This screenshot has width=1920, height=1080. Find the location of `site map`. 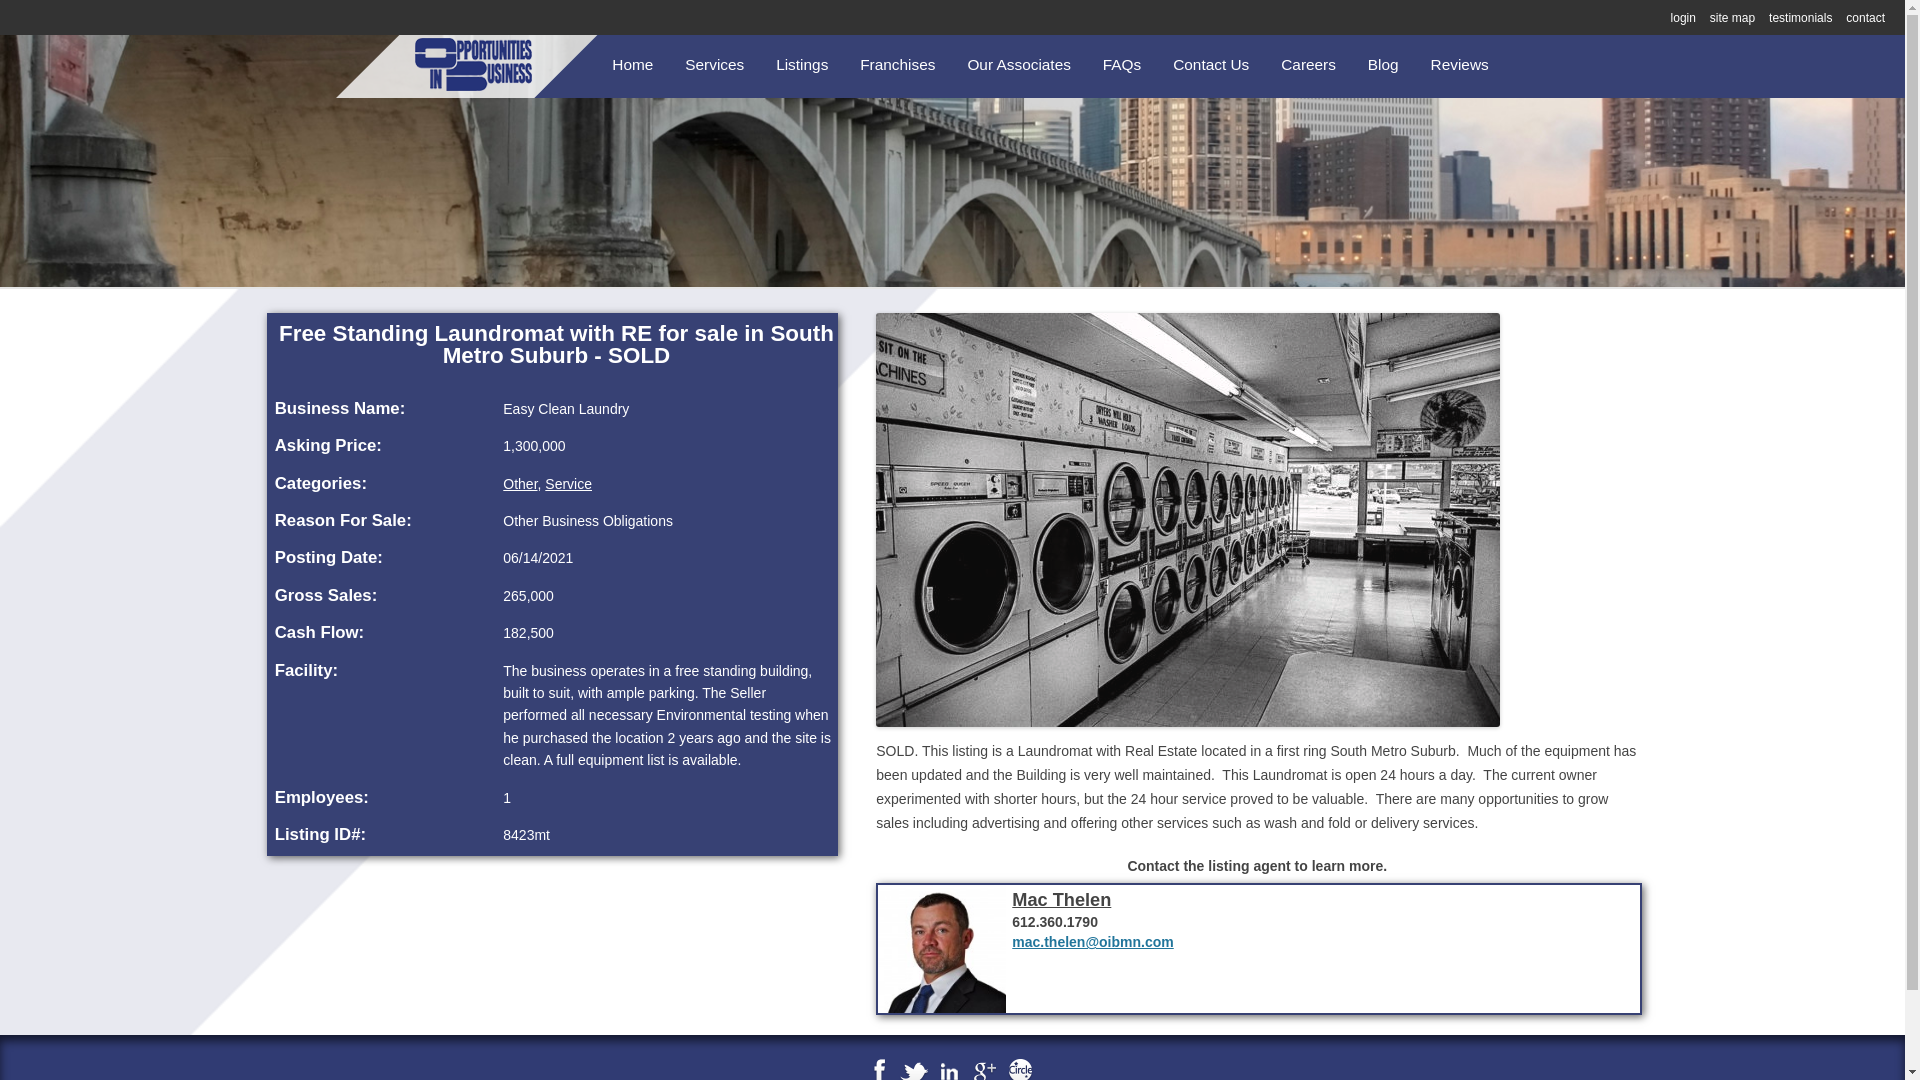

site map is located at coordinates (1732, 17).